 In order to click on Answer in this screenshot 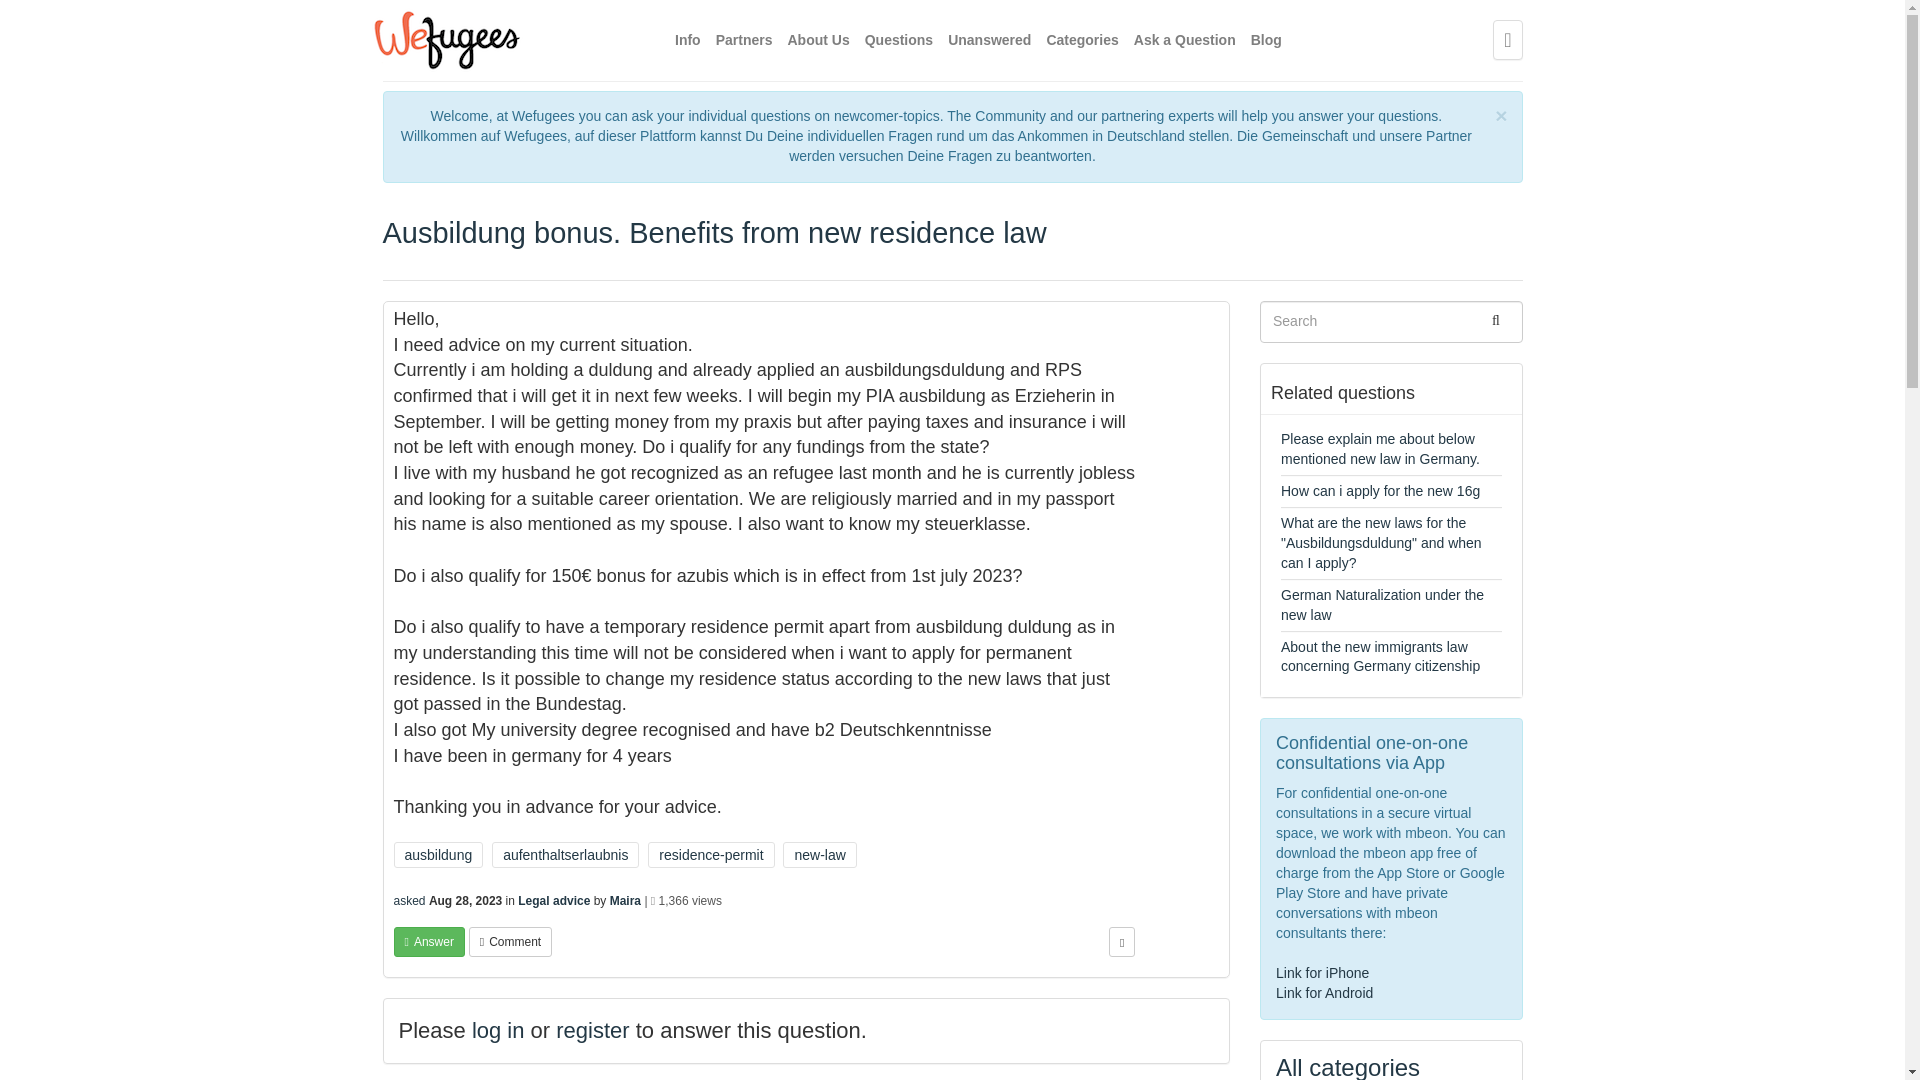, I will do `click(428, 941)`.